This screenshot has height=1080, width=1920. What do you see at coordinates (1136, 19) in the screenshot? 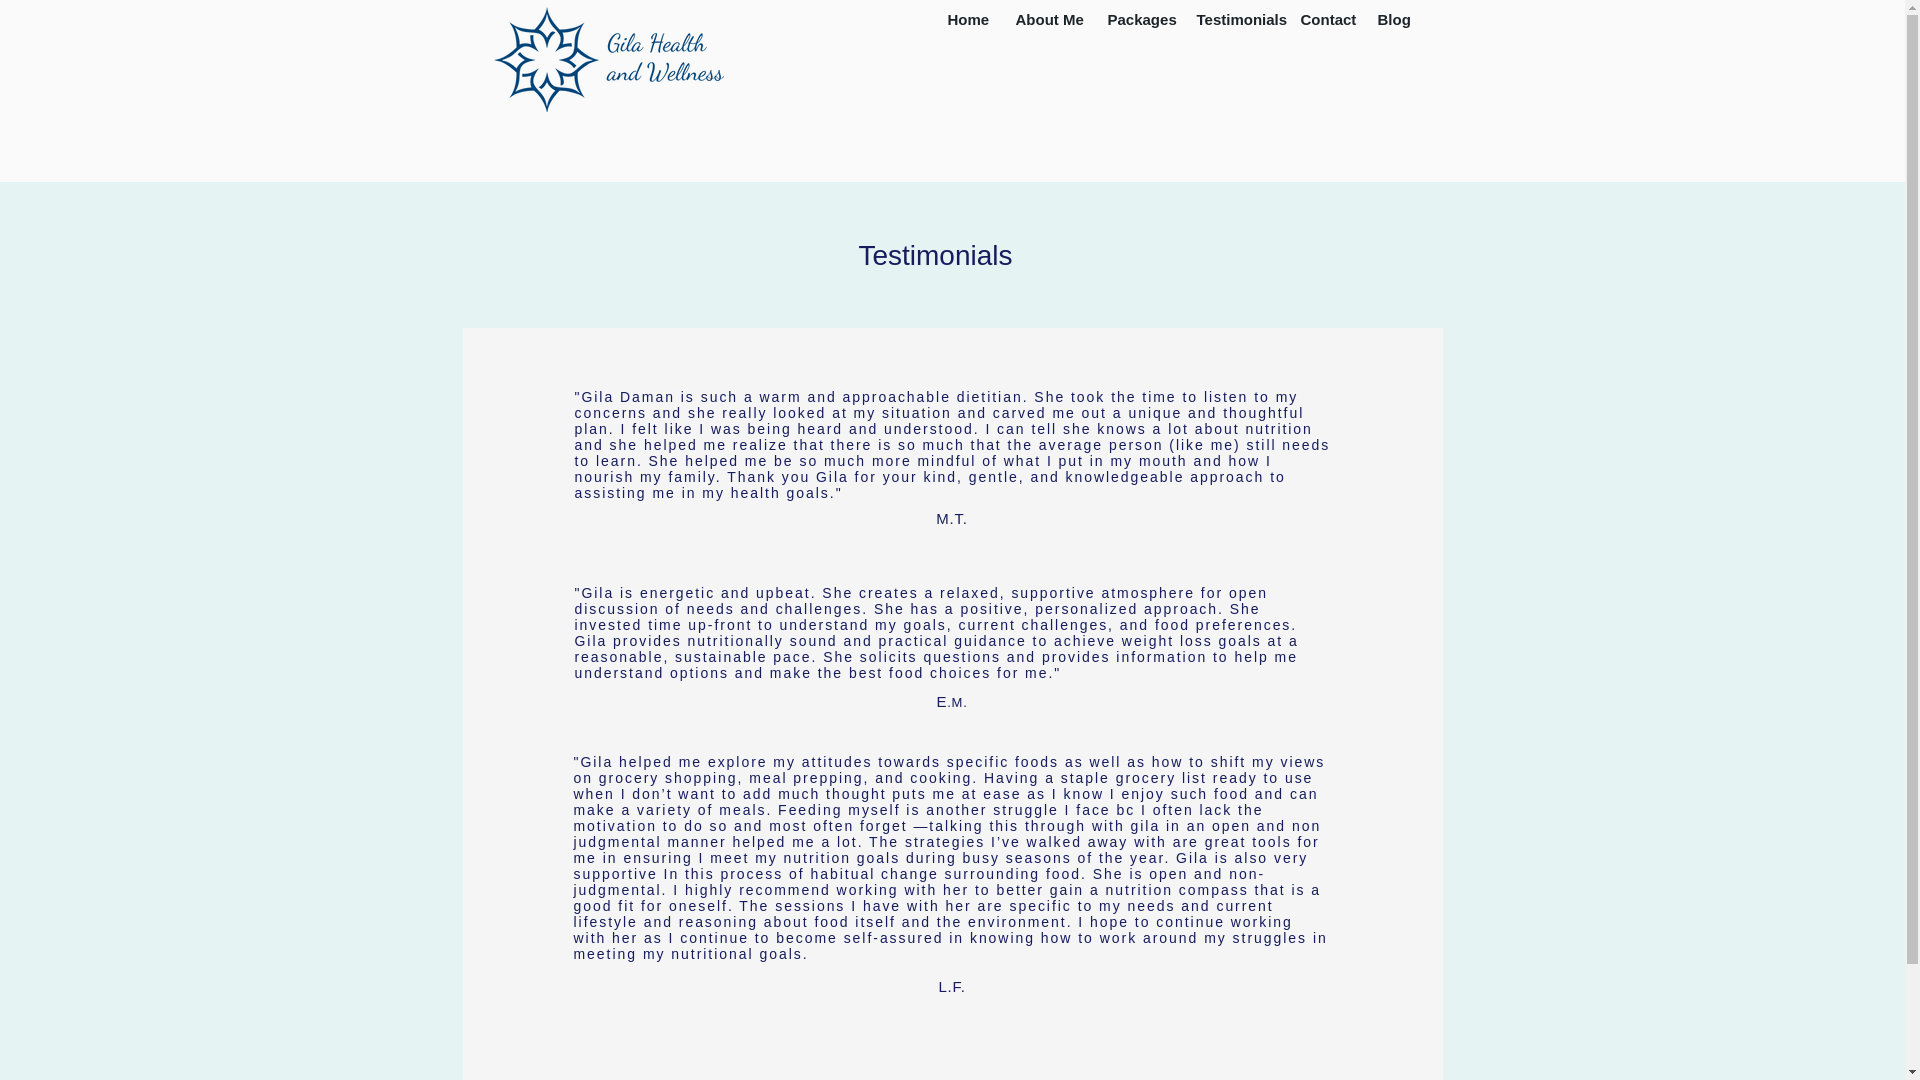
I see `Packages` at bounding box center [1136, 19].